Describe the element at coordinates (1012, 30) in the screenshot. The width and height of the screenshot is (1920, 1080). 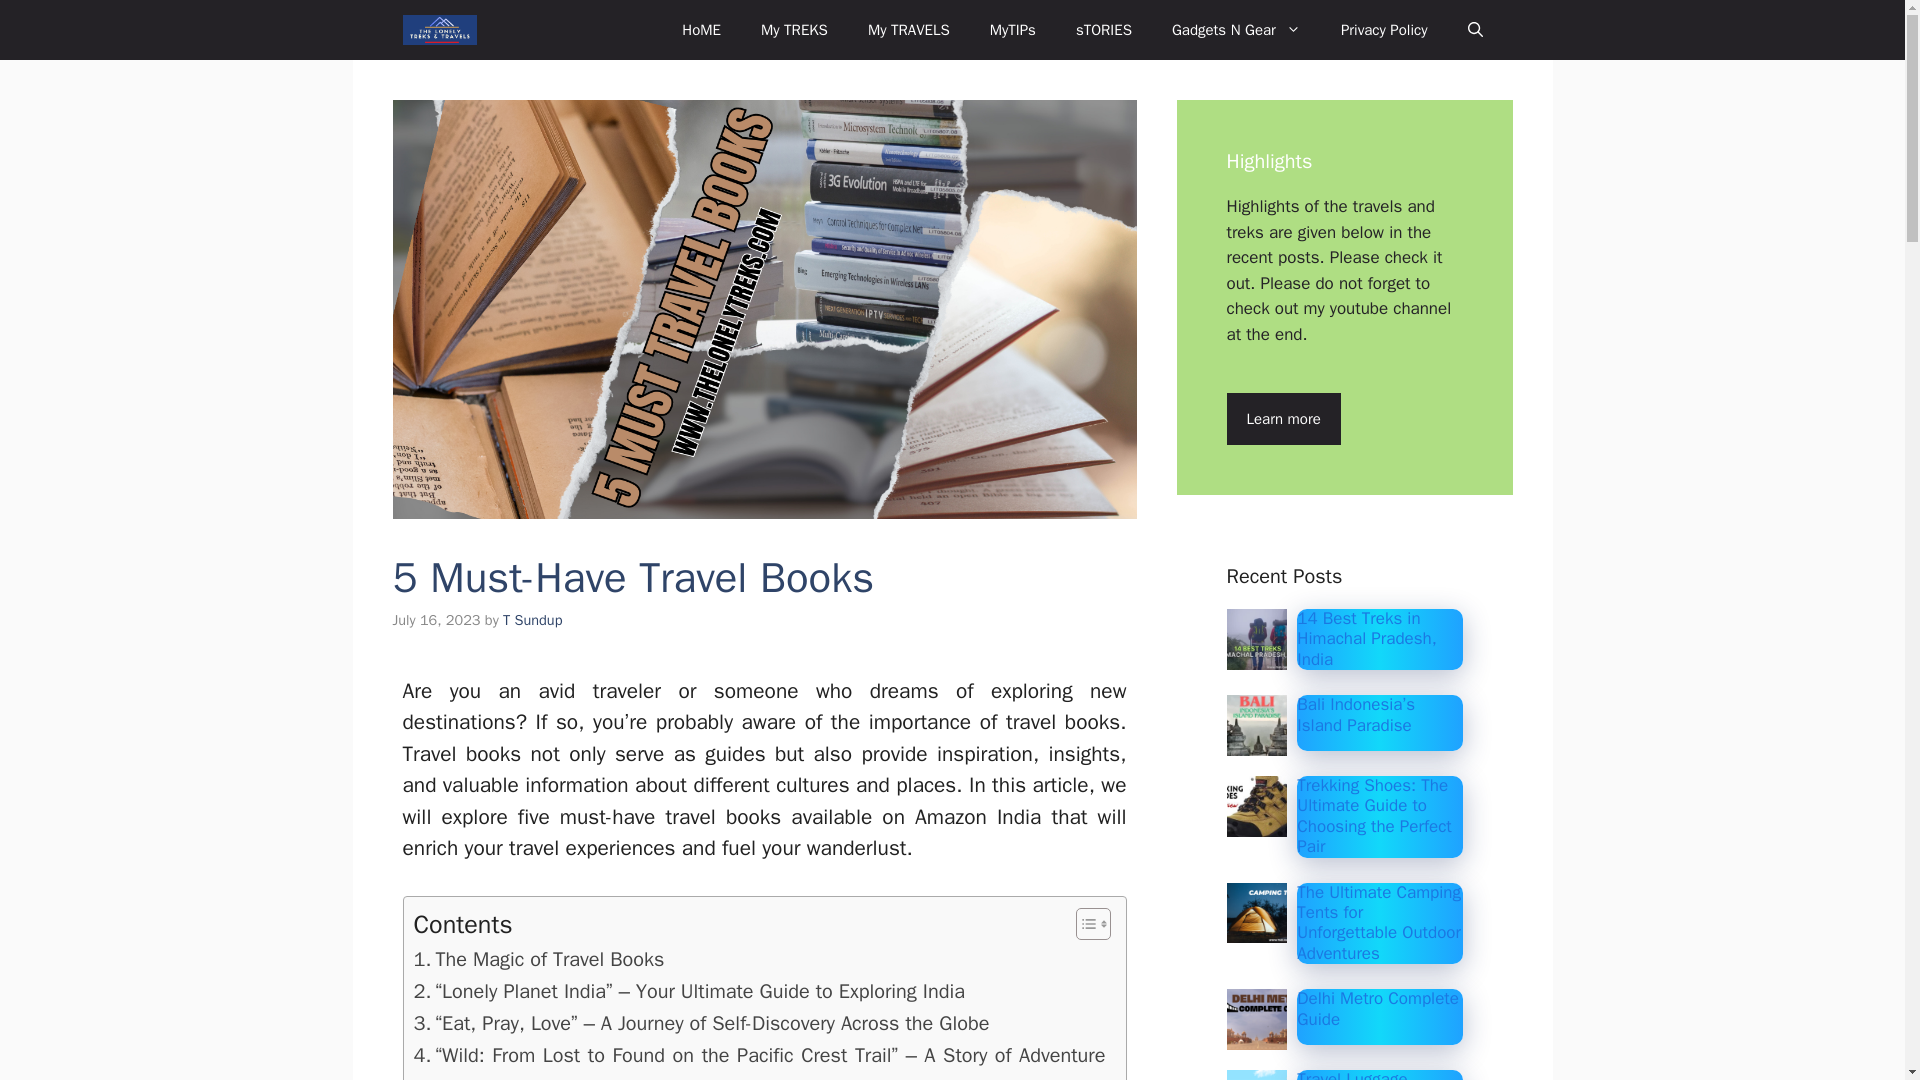
I see `MyTIPs` at that location.